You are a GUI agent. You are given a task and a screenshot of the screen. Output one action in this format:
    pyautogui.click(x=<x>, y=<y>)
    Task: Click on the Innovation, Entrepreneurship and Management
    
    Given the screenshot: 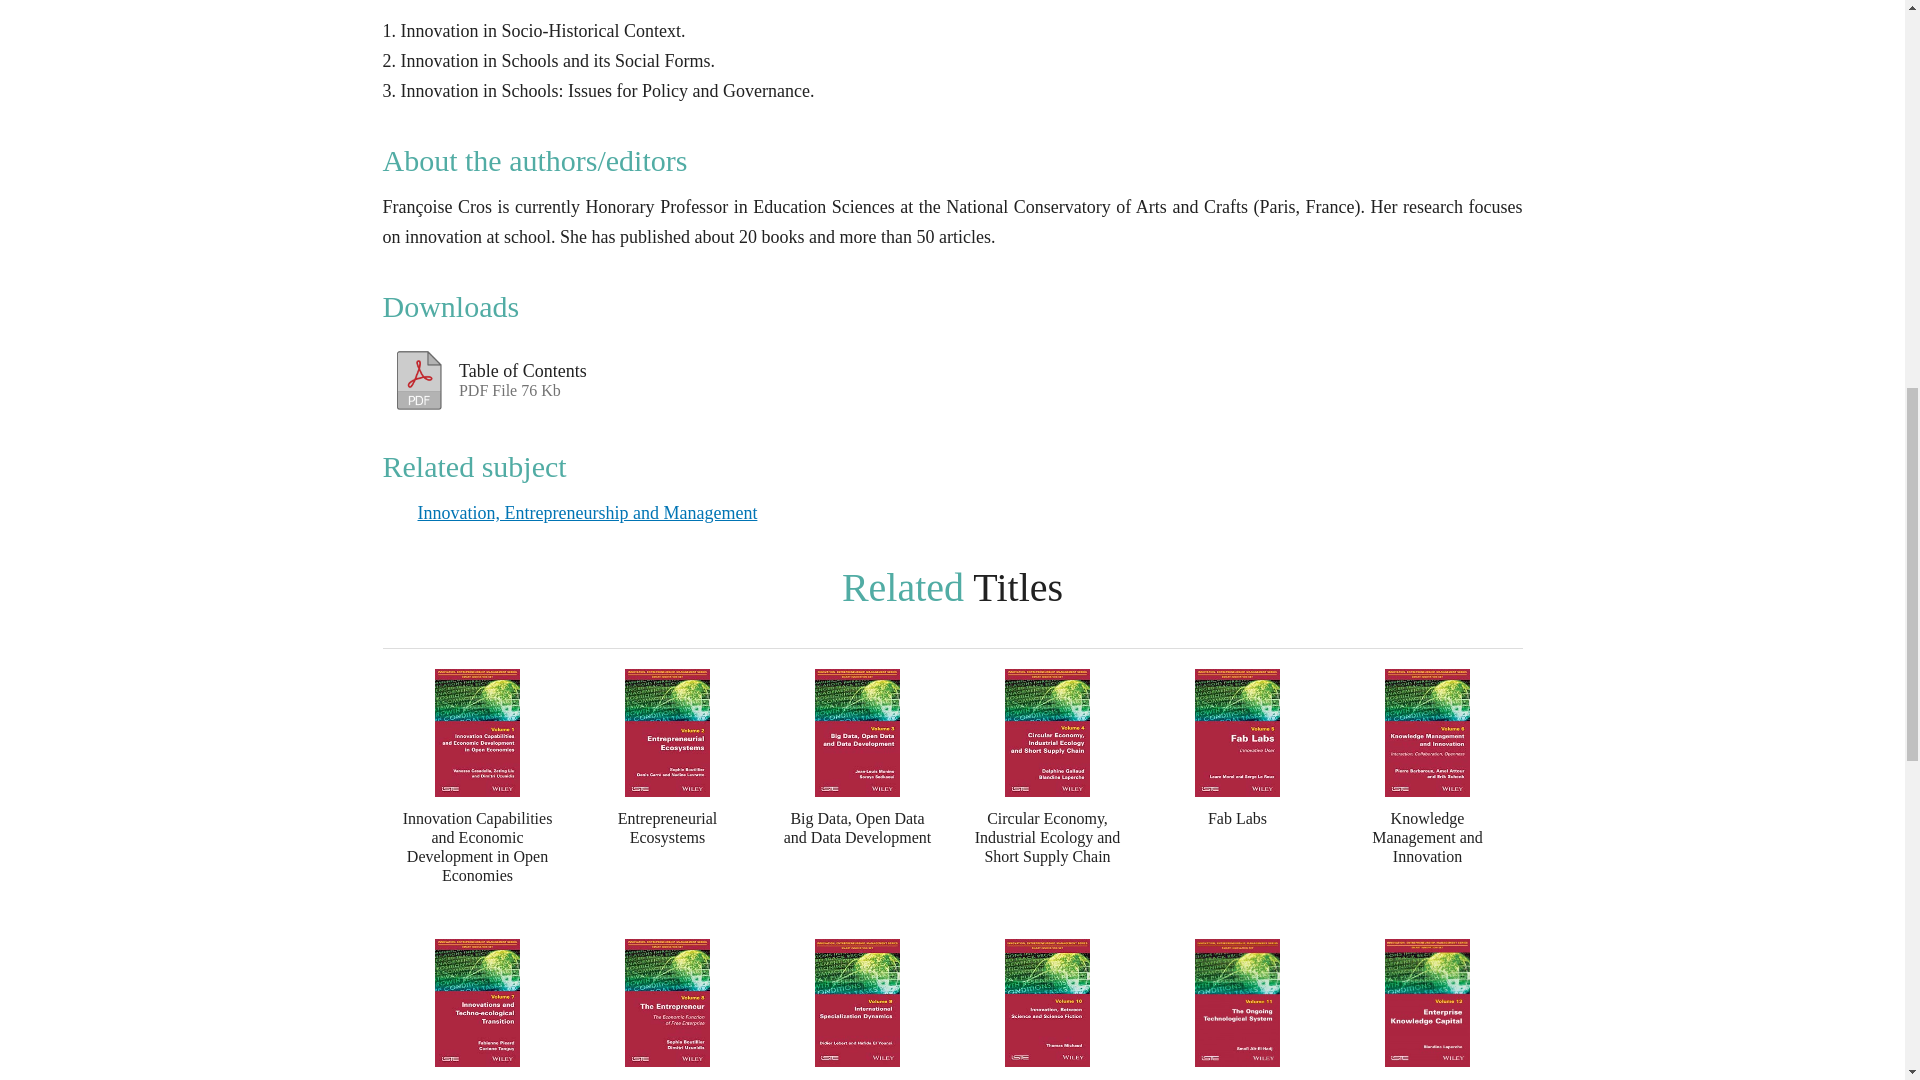 What is the action you would take?
    pyautogui.click(x=588, y=512)
    